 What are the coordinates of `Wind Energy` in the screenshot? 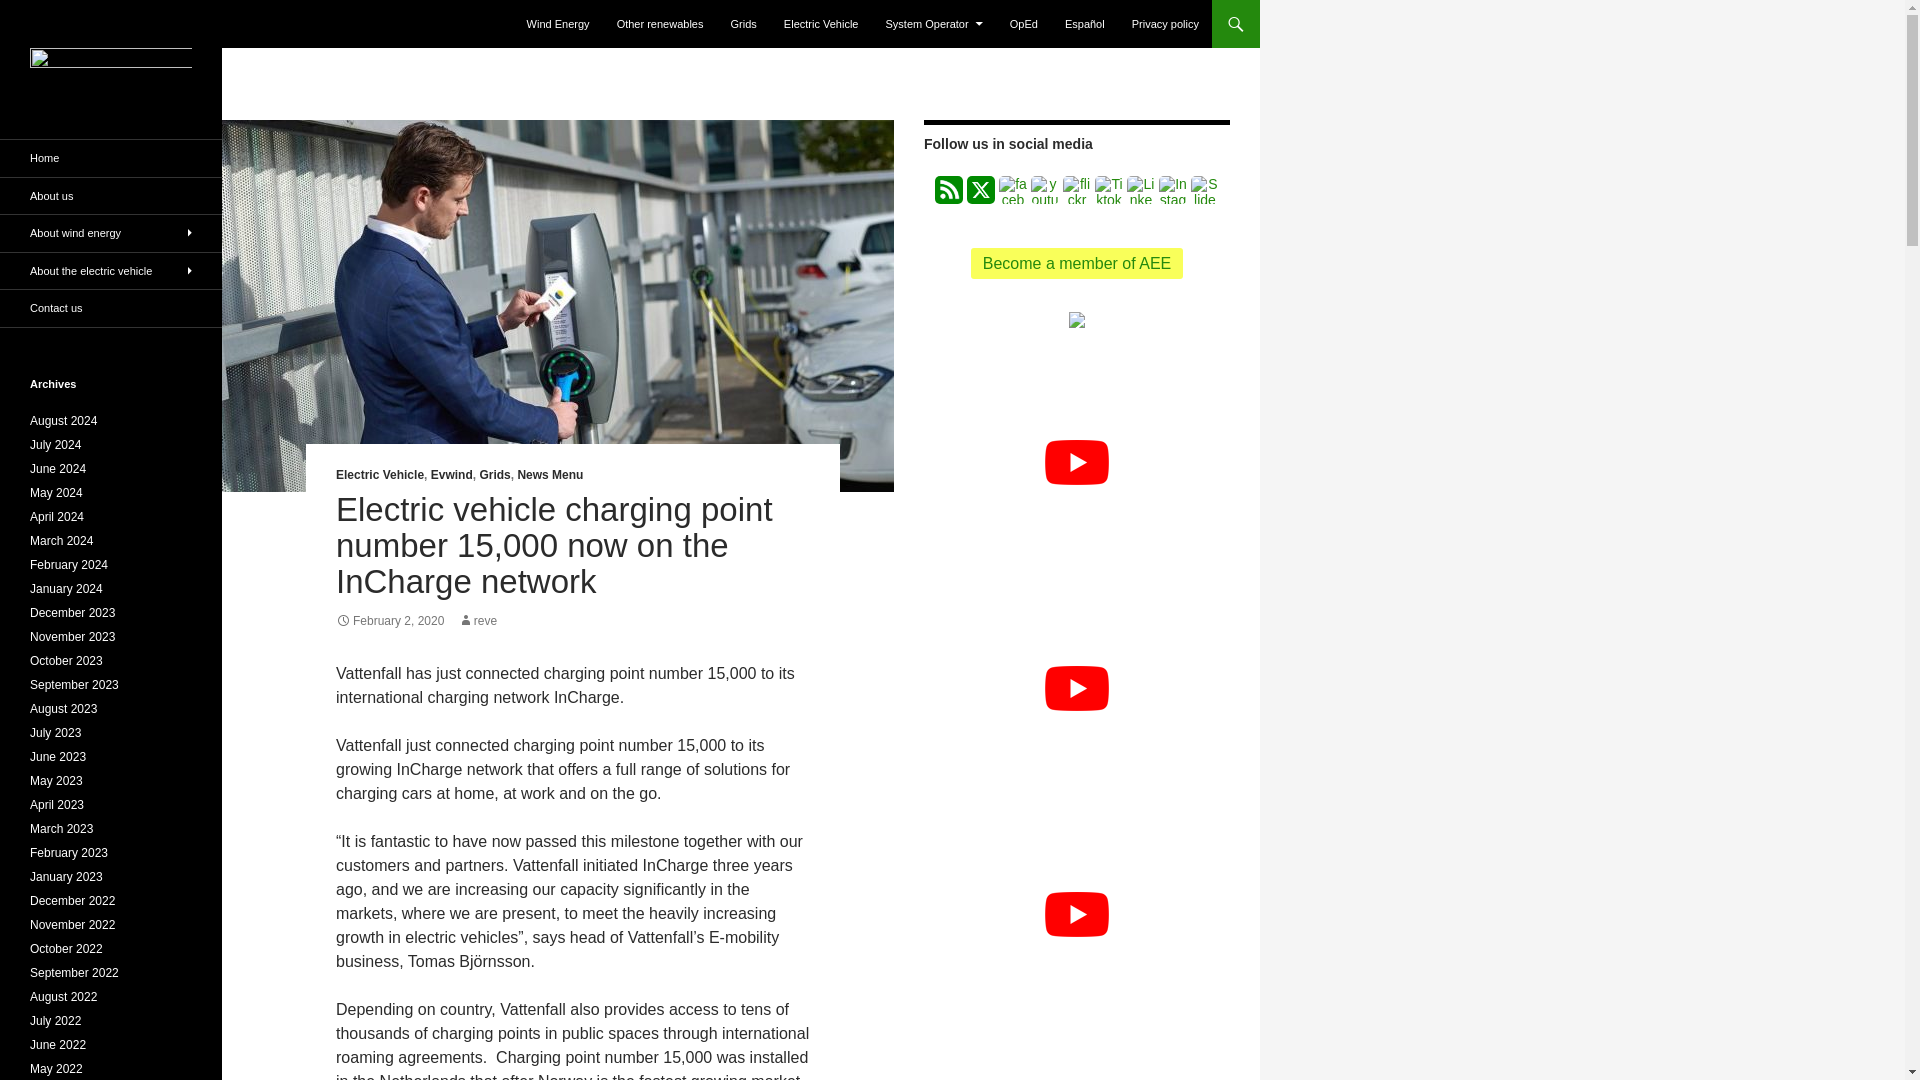 It's located at (558, 24).